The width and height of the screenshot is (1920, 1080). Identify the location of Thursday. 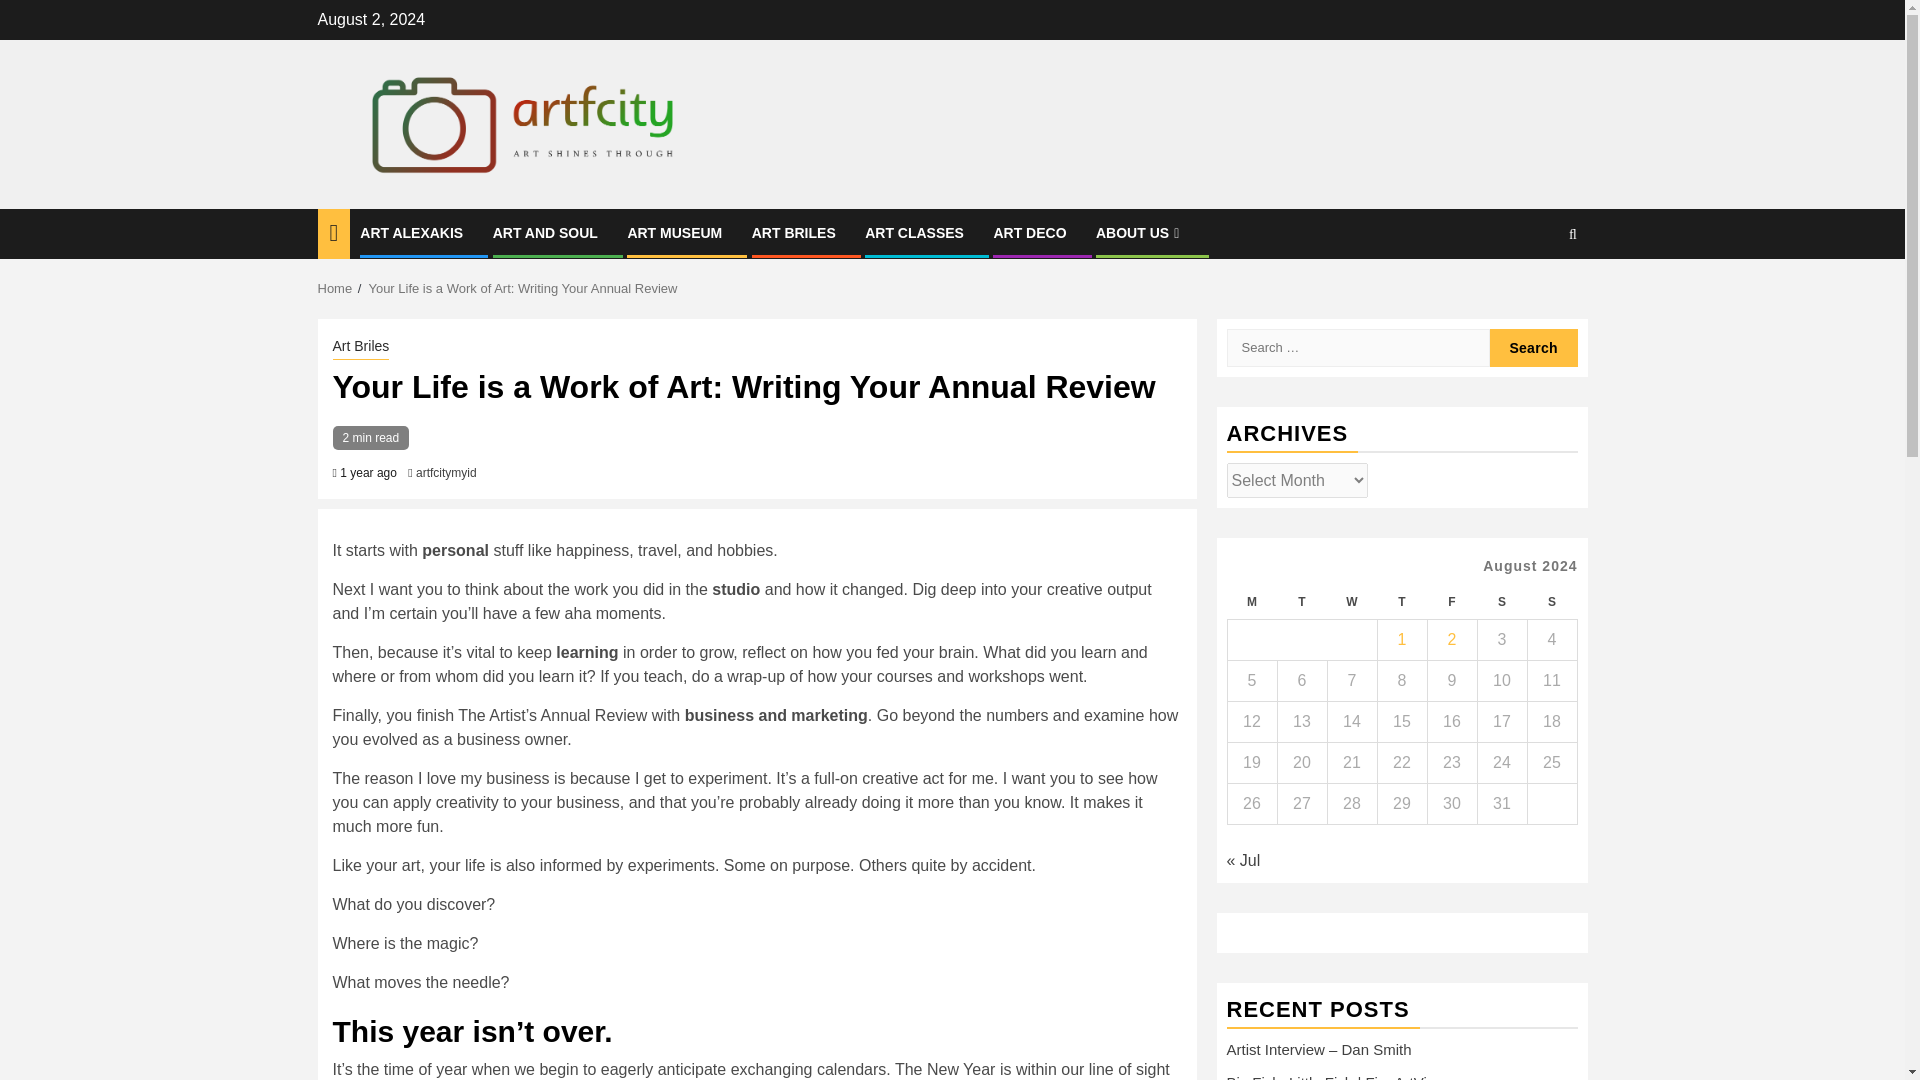
(1401, 602).